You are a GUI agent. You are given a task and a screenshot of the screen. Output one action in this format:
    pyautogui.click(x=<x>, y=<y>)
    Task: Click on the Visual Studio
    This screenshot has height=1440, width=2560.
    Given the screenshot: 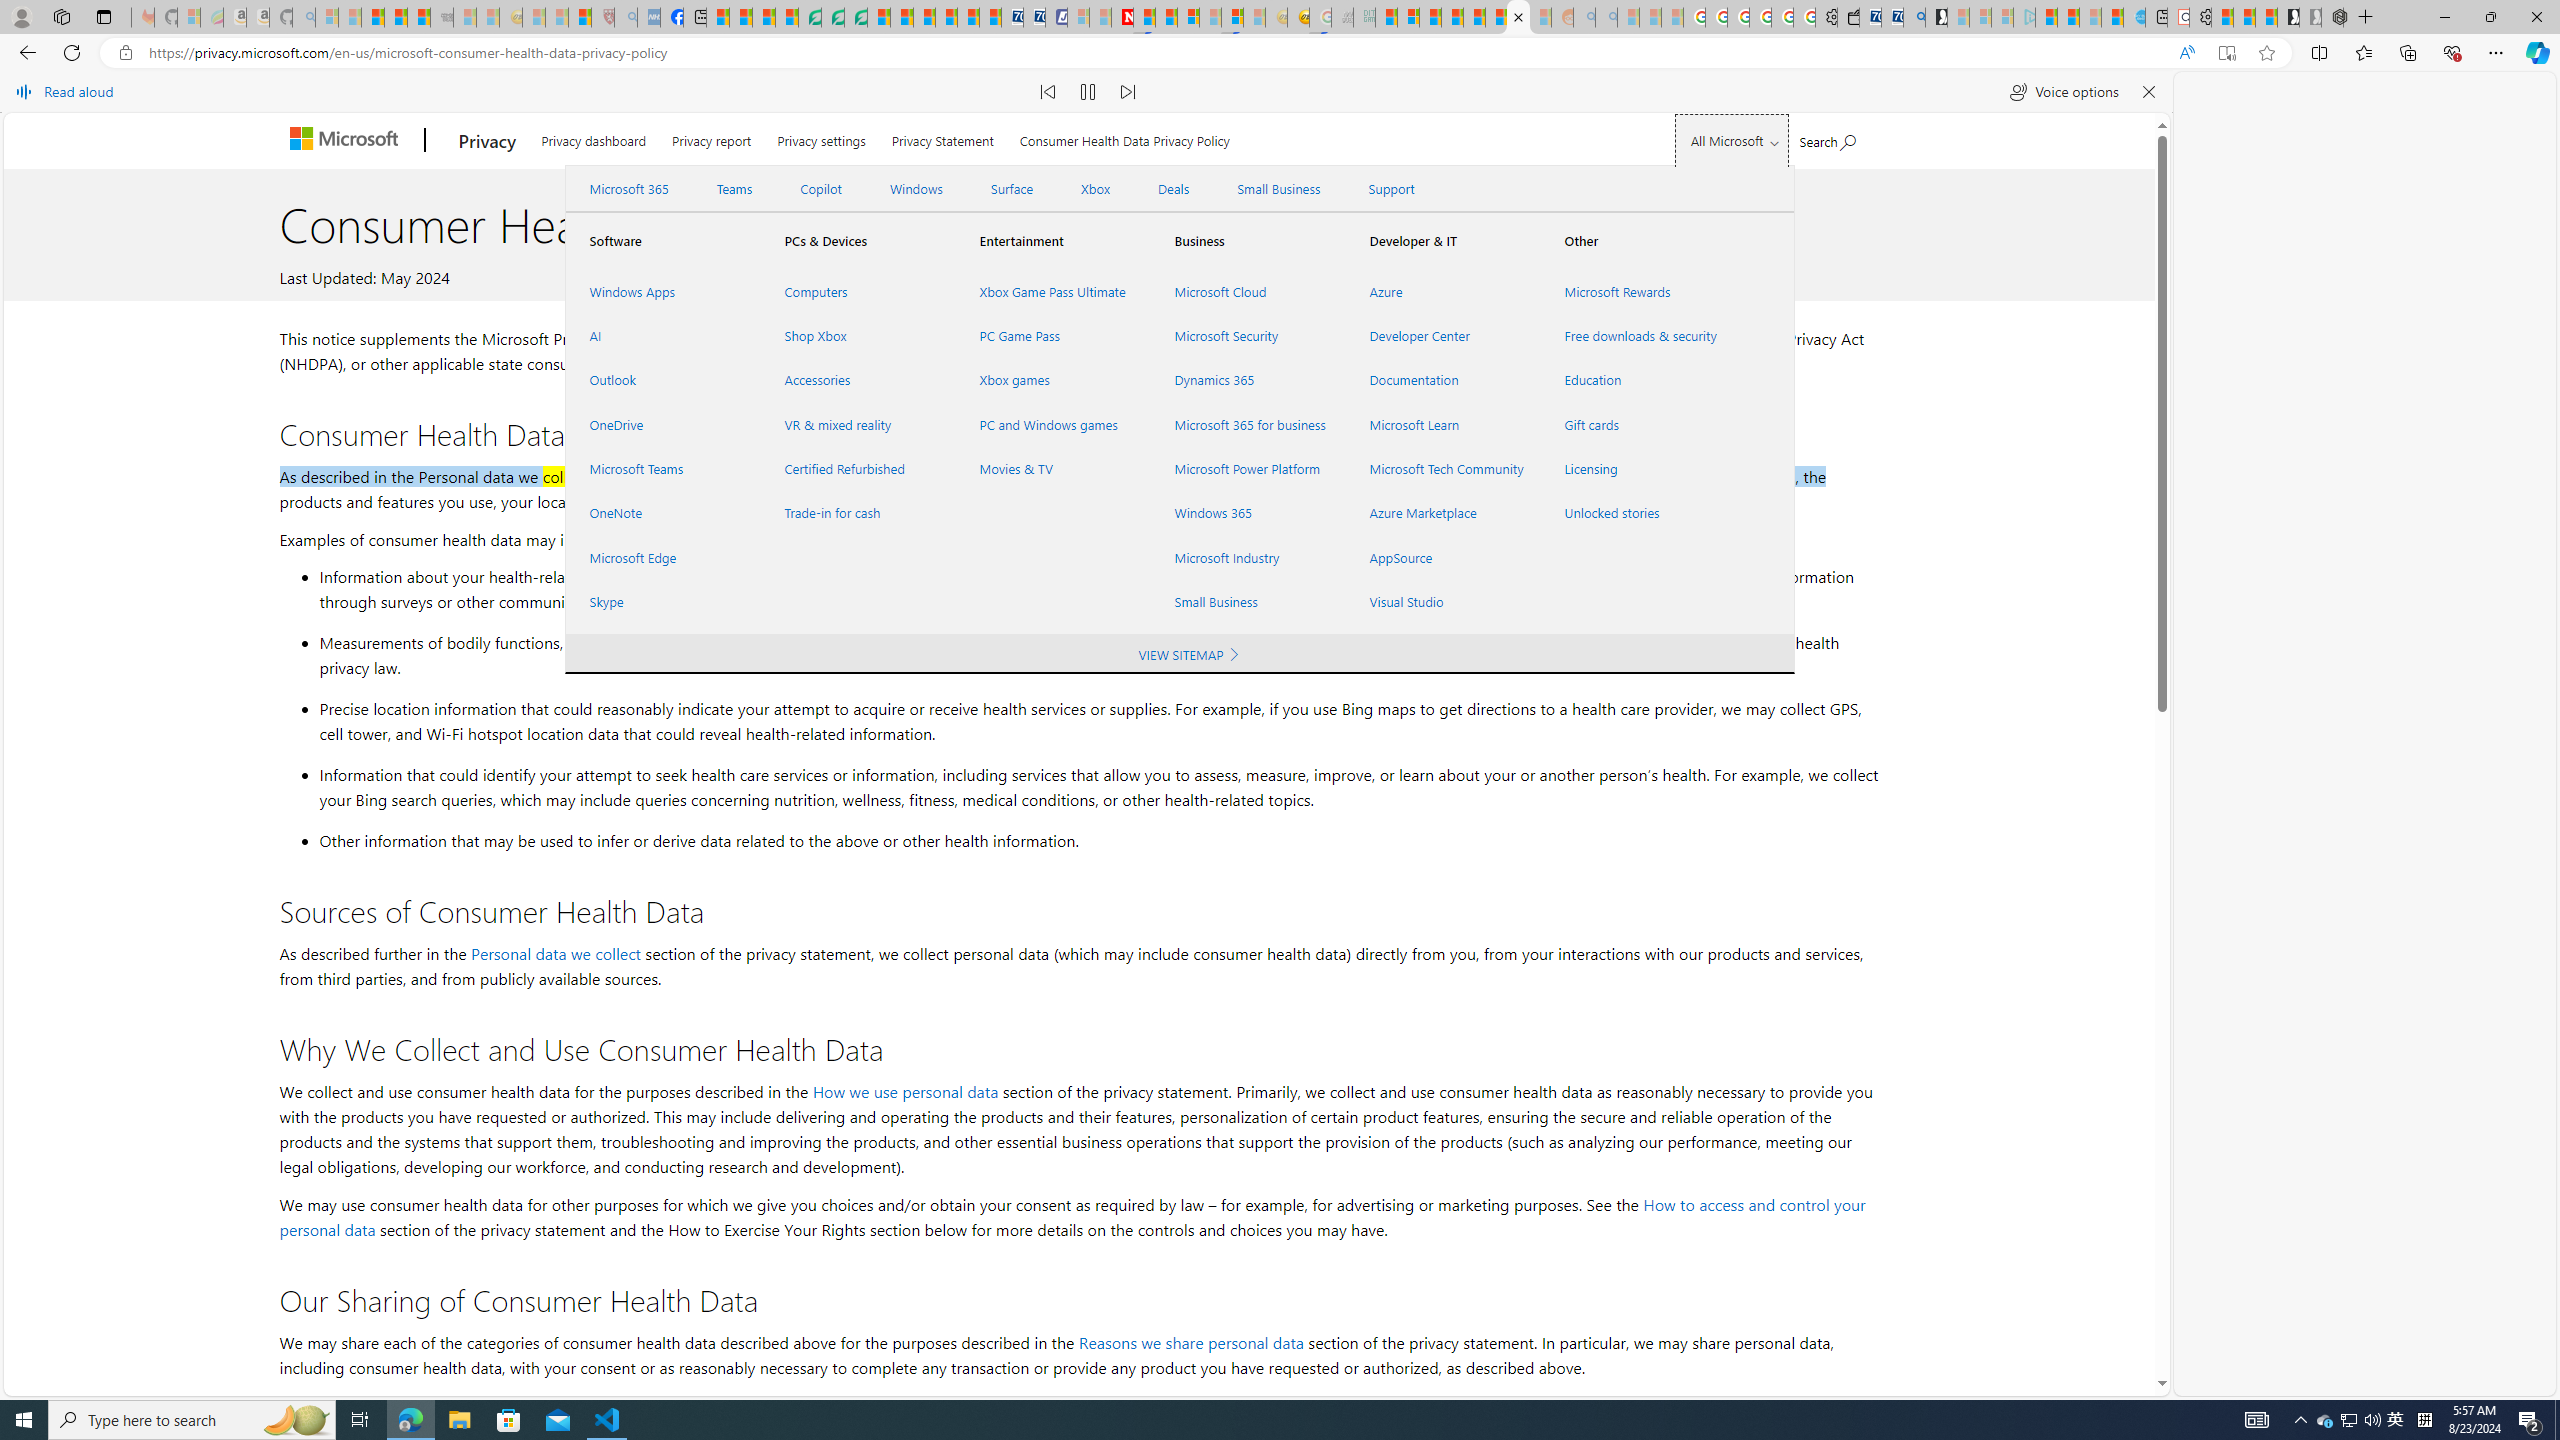 What is the action you would take?
    pyautogui.click(x=1442, y=601)
    